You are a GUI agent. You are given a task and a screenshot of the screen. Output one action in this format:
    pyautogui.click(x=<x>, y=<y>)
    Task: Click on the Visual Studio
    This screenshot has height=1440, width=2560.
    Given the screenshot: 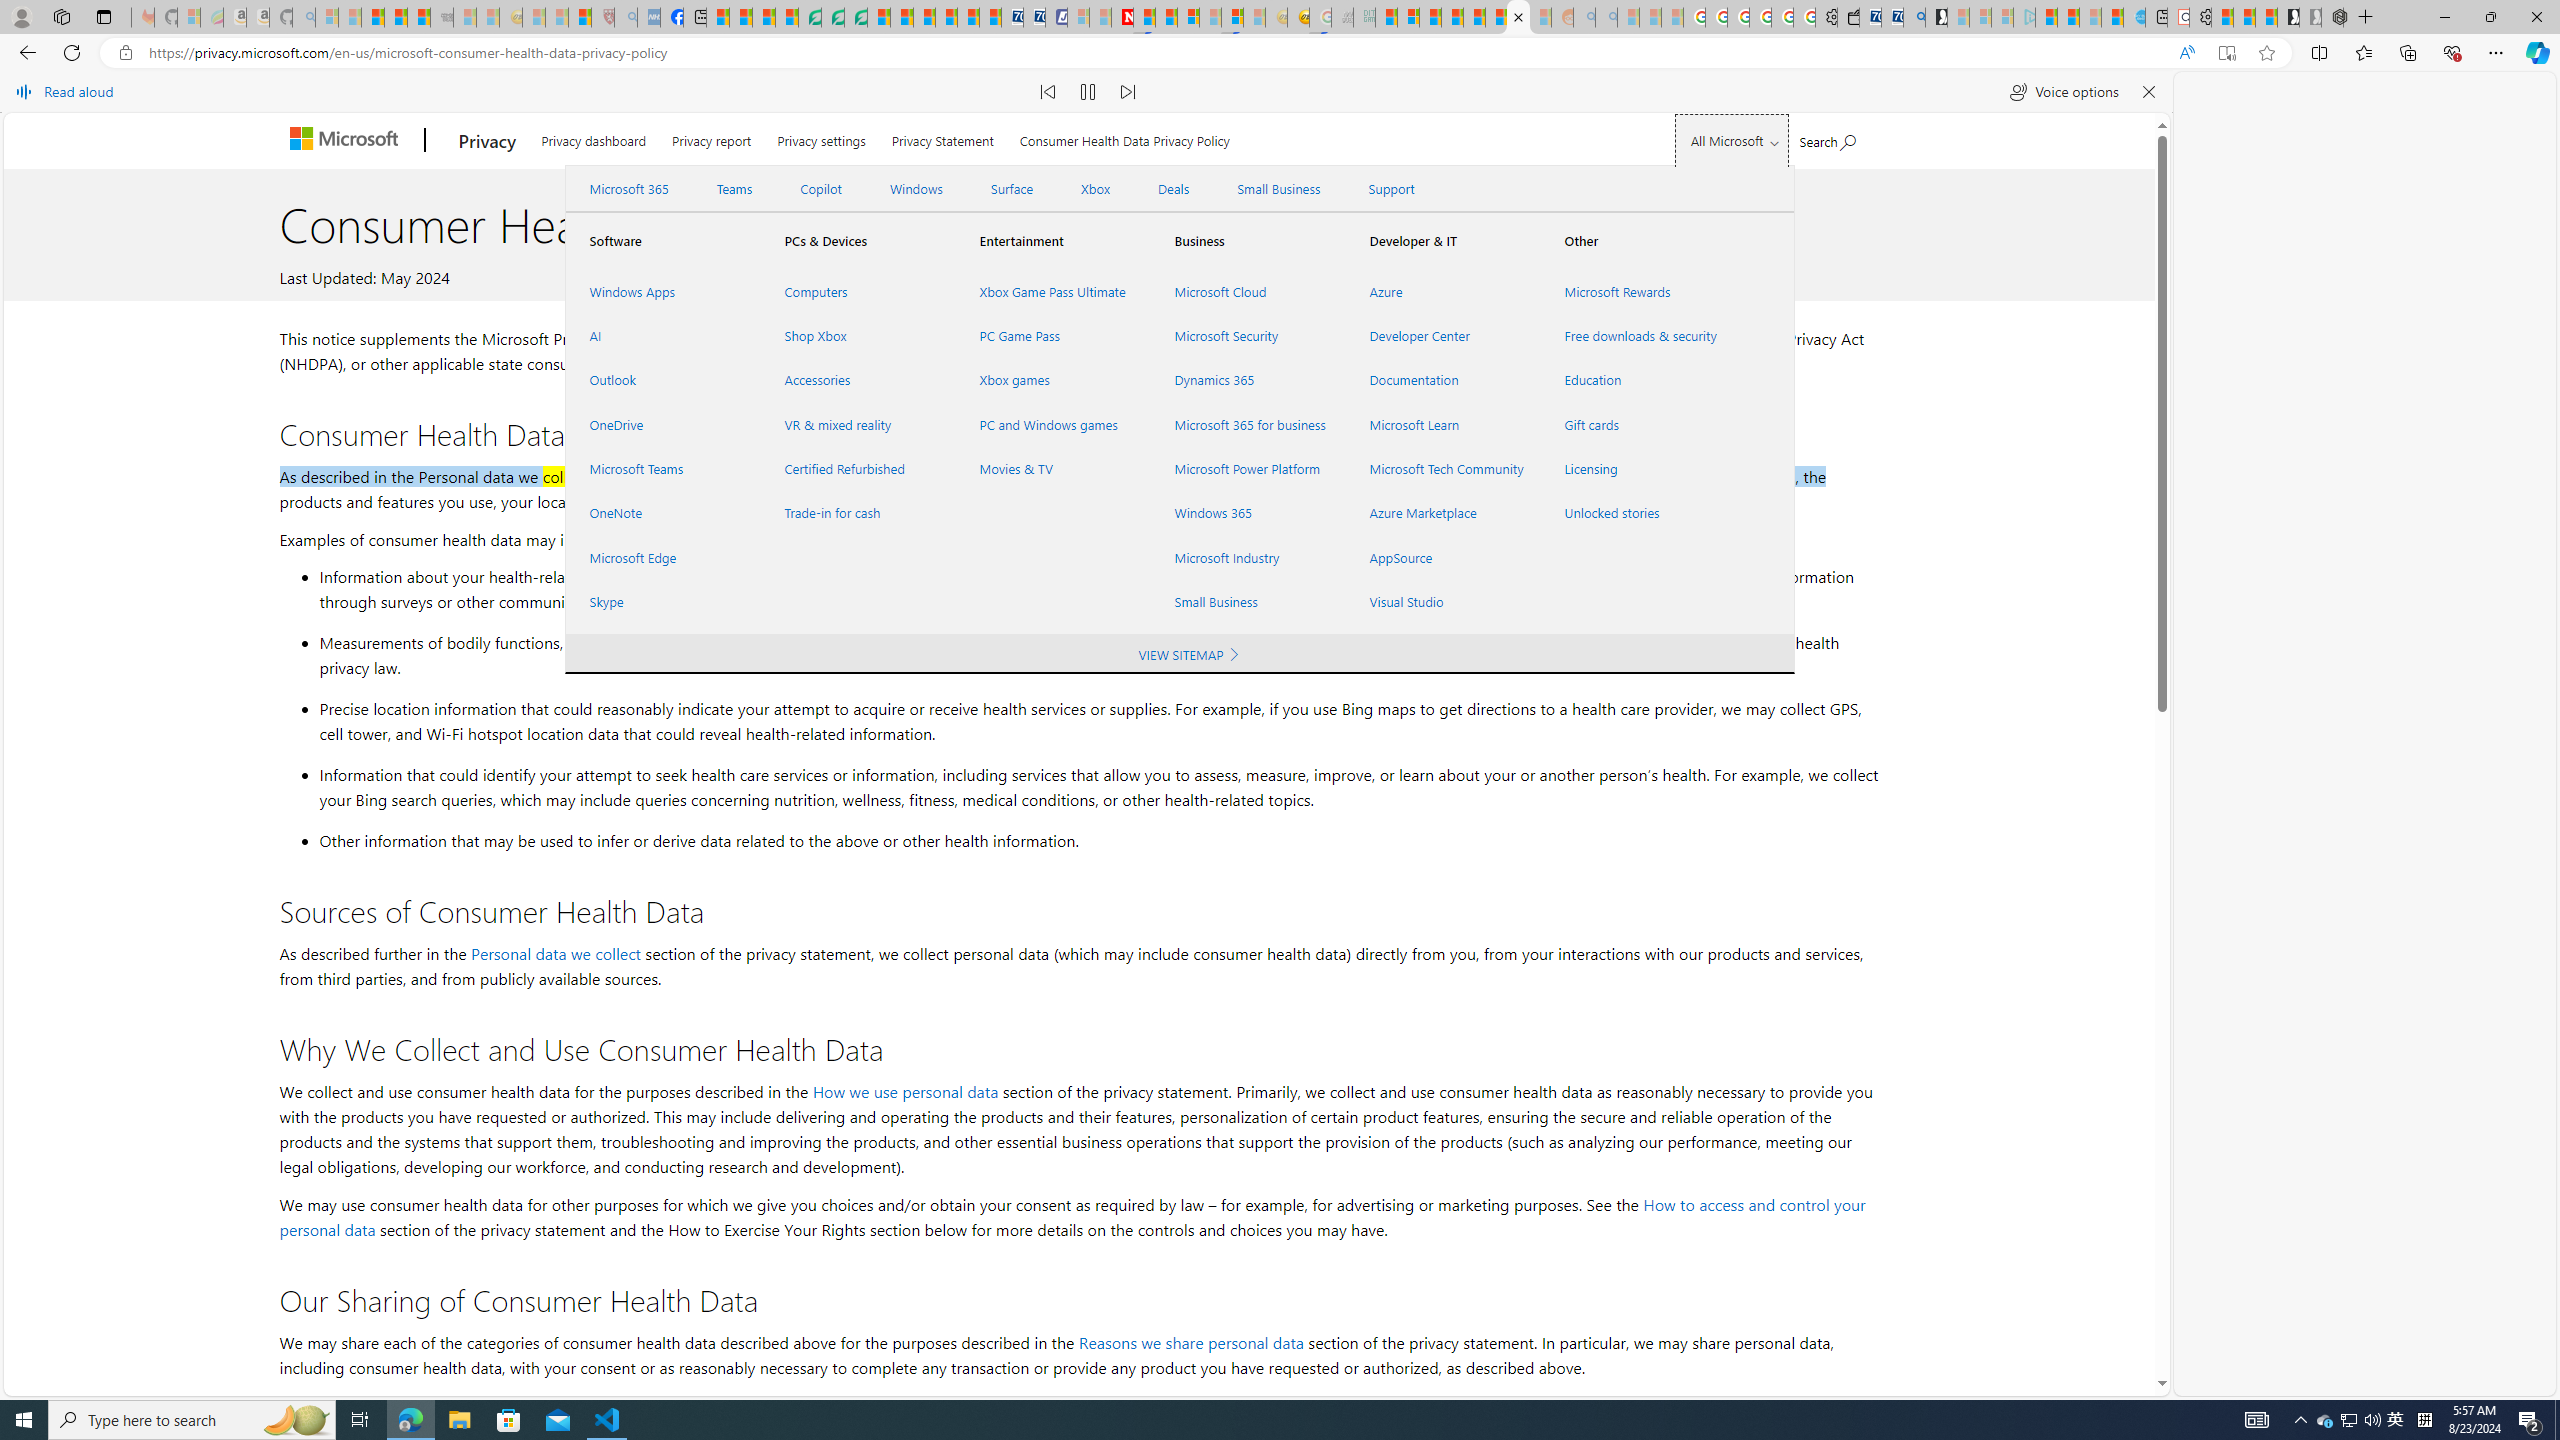 What is the action you would take?
    pyautogui.click(x=1442, y=601)
    